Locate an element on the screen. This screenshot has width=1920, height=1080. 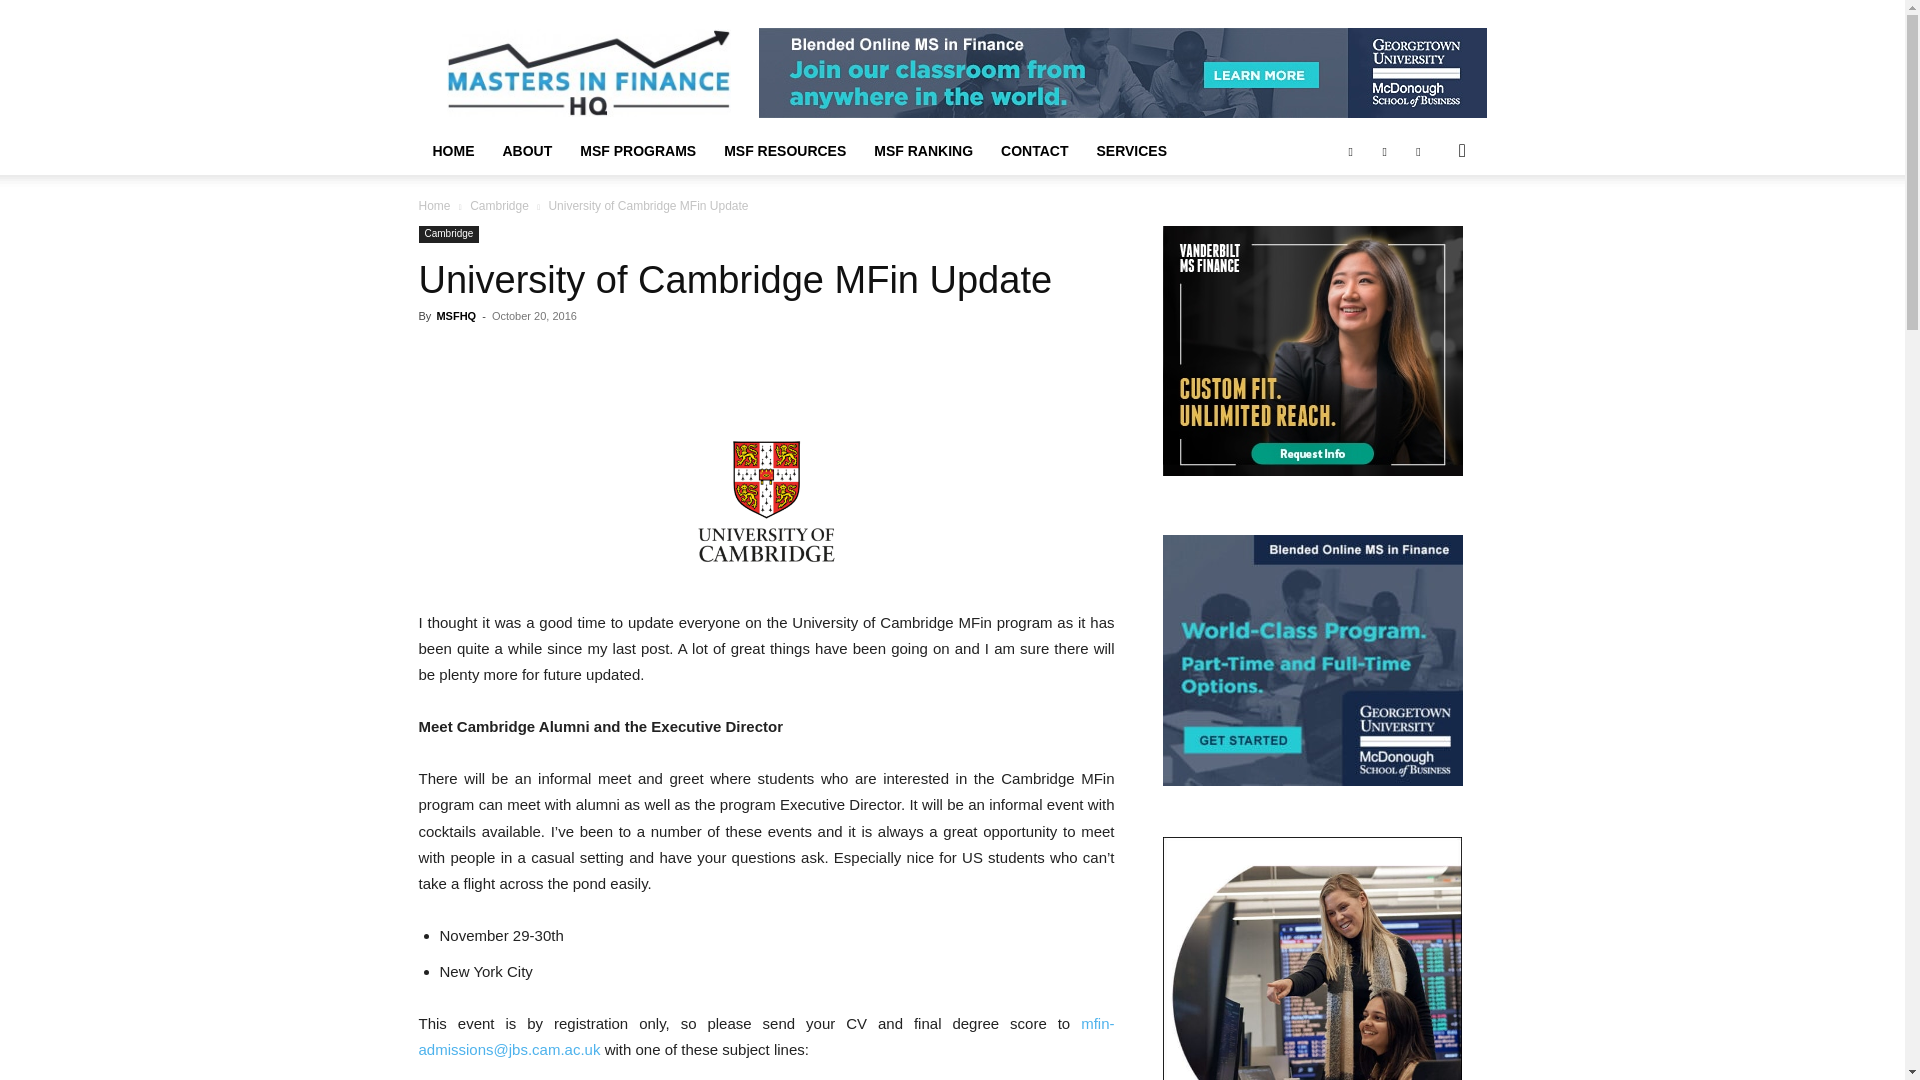
MSFHQ is located at coordinates (456, 315).